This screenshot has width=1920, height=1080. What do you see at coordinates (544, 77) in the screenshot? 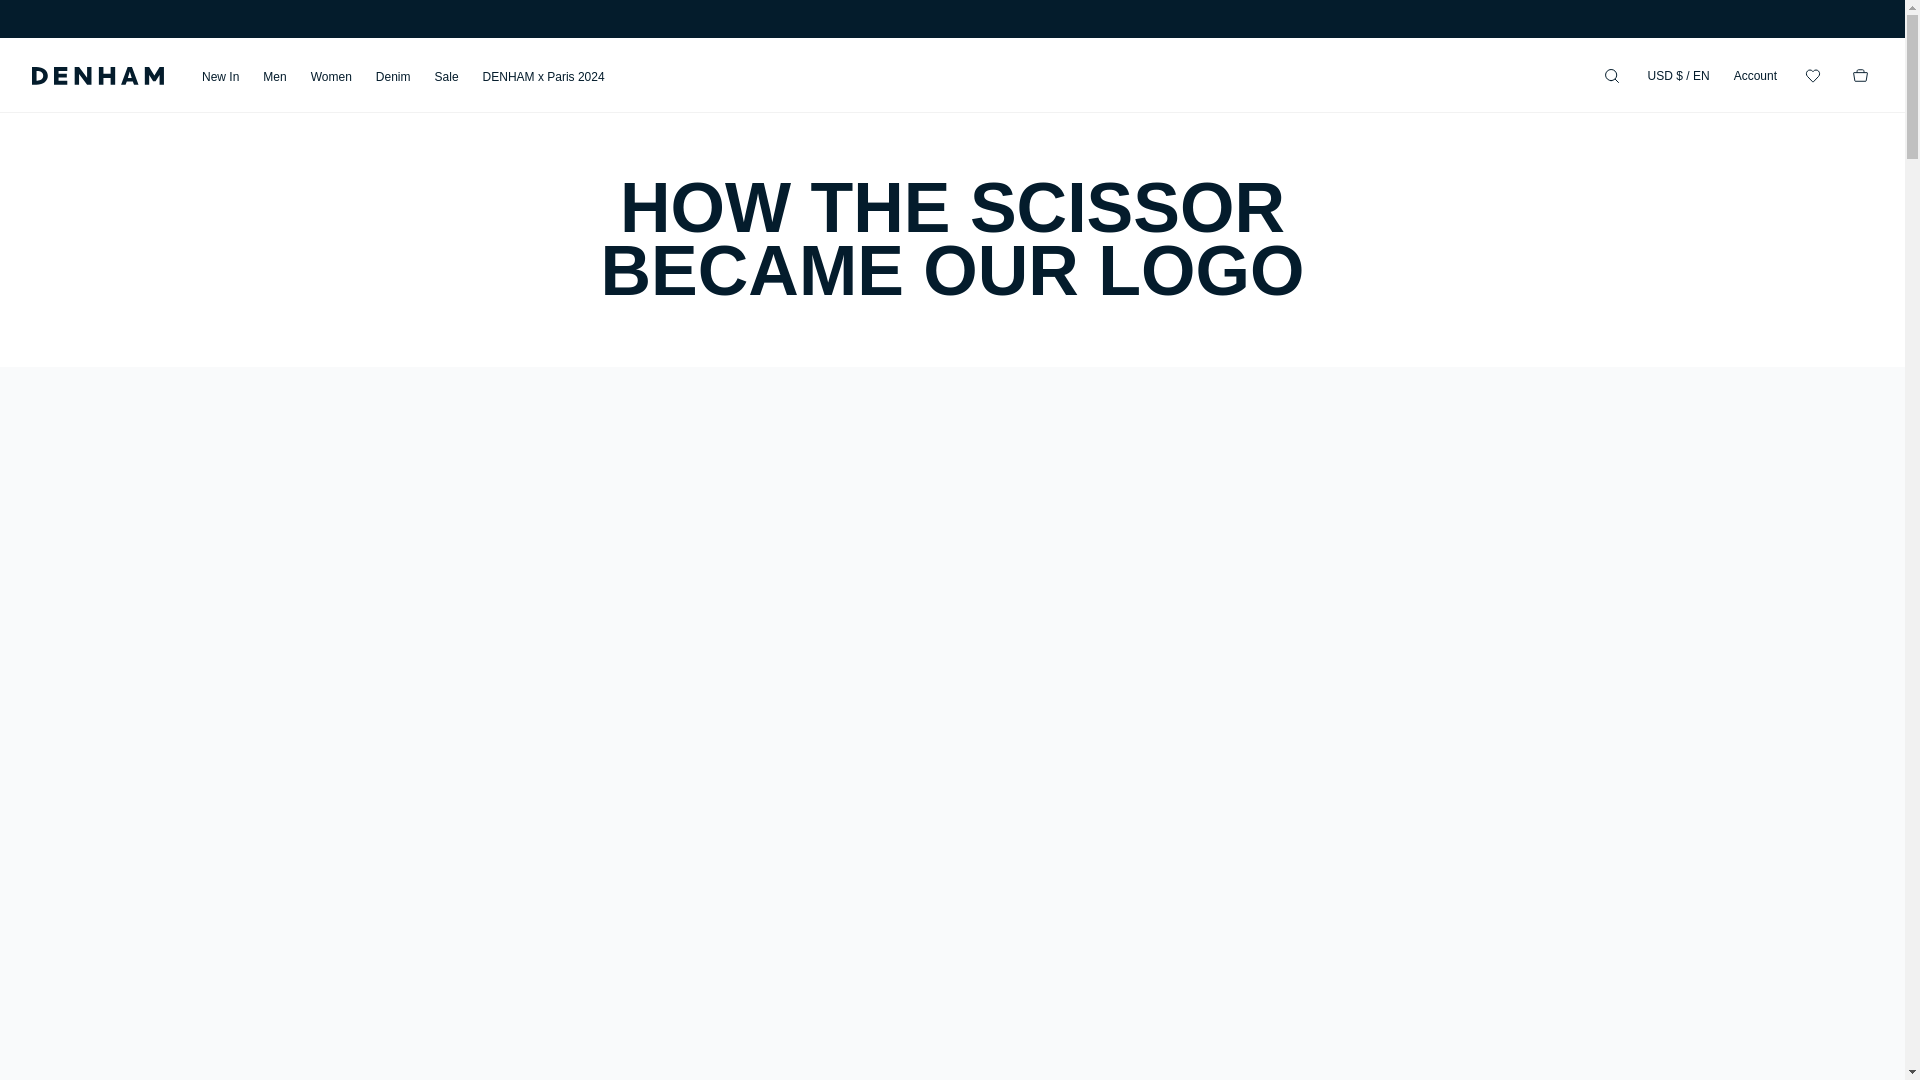
I see `DENHAM x Paris 2024` at bounding box center [544, 77].